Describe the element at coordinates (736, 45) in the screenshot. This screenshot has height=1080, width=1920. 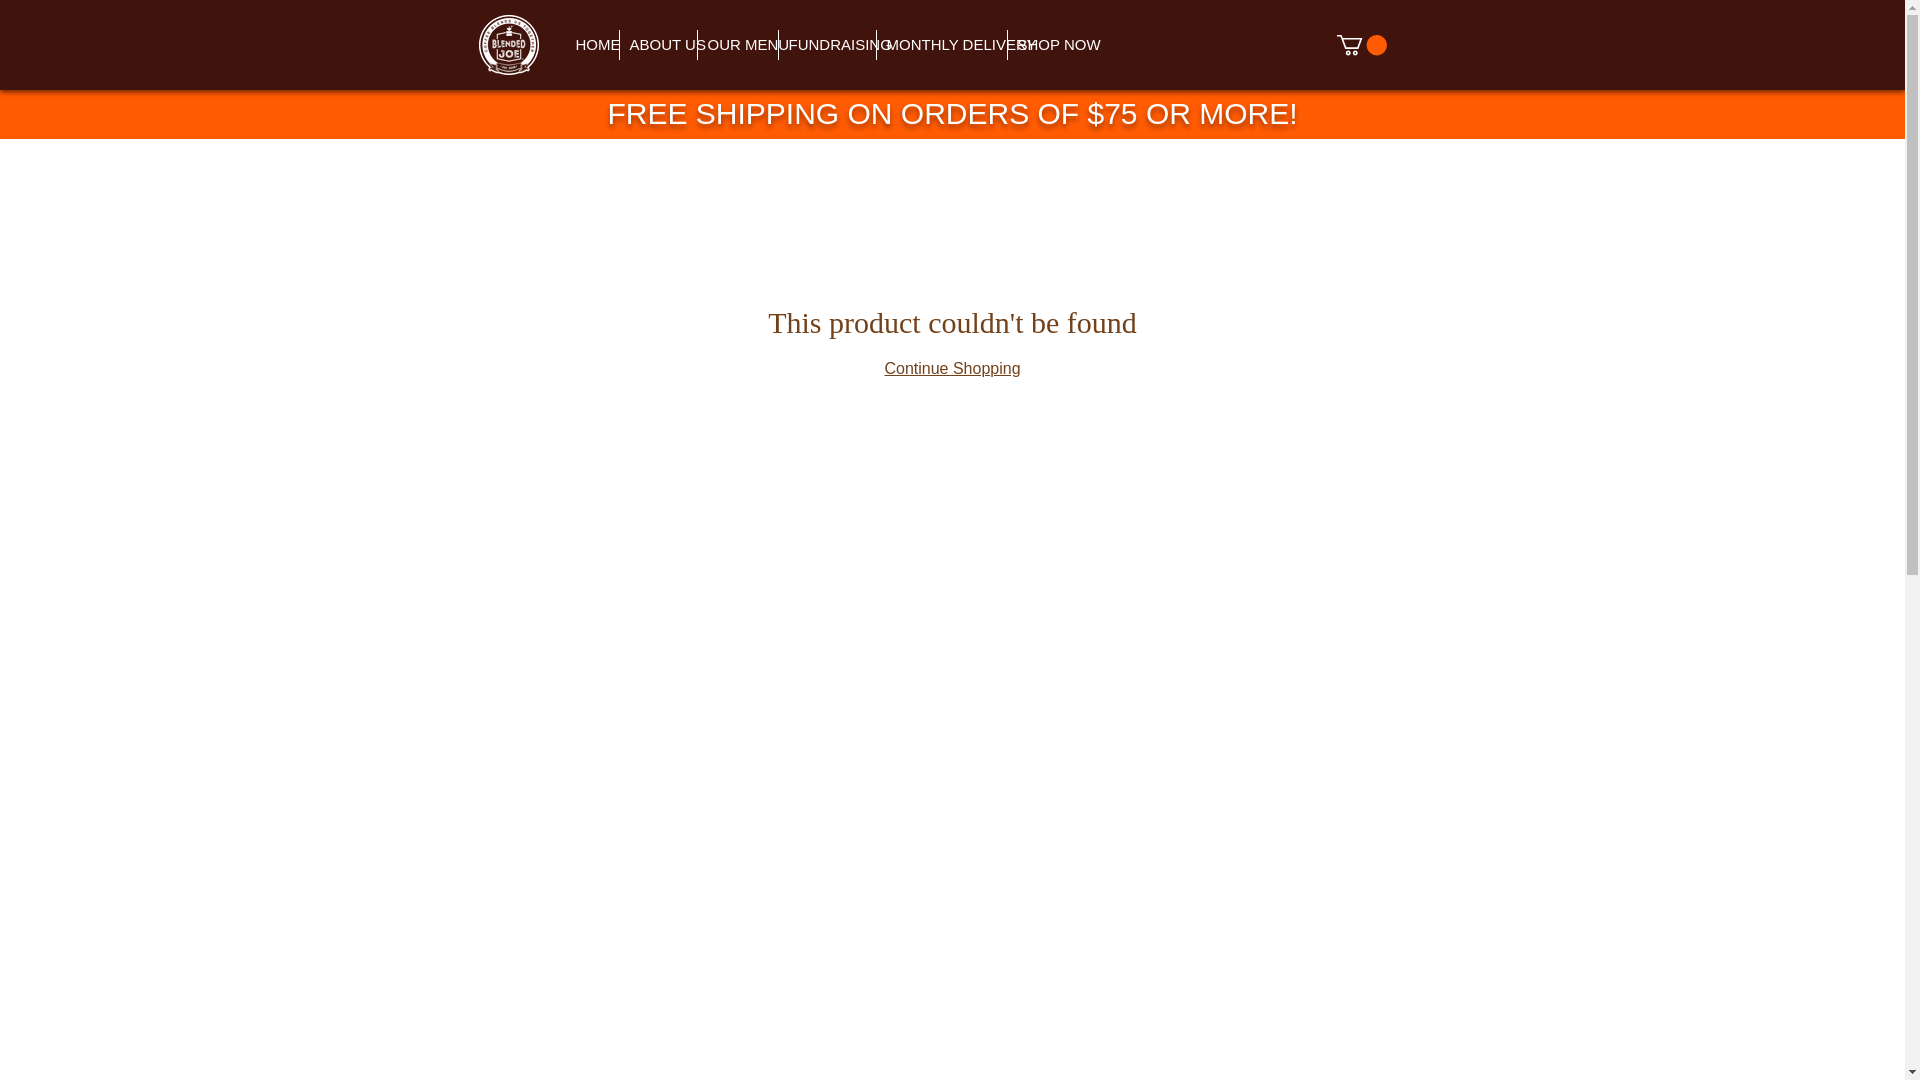
I see `OUR MENU` at that location.